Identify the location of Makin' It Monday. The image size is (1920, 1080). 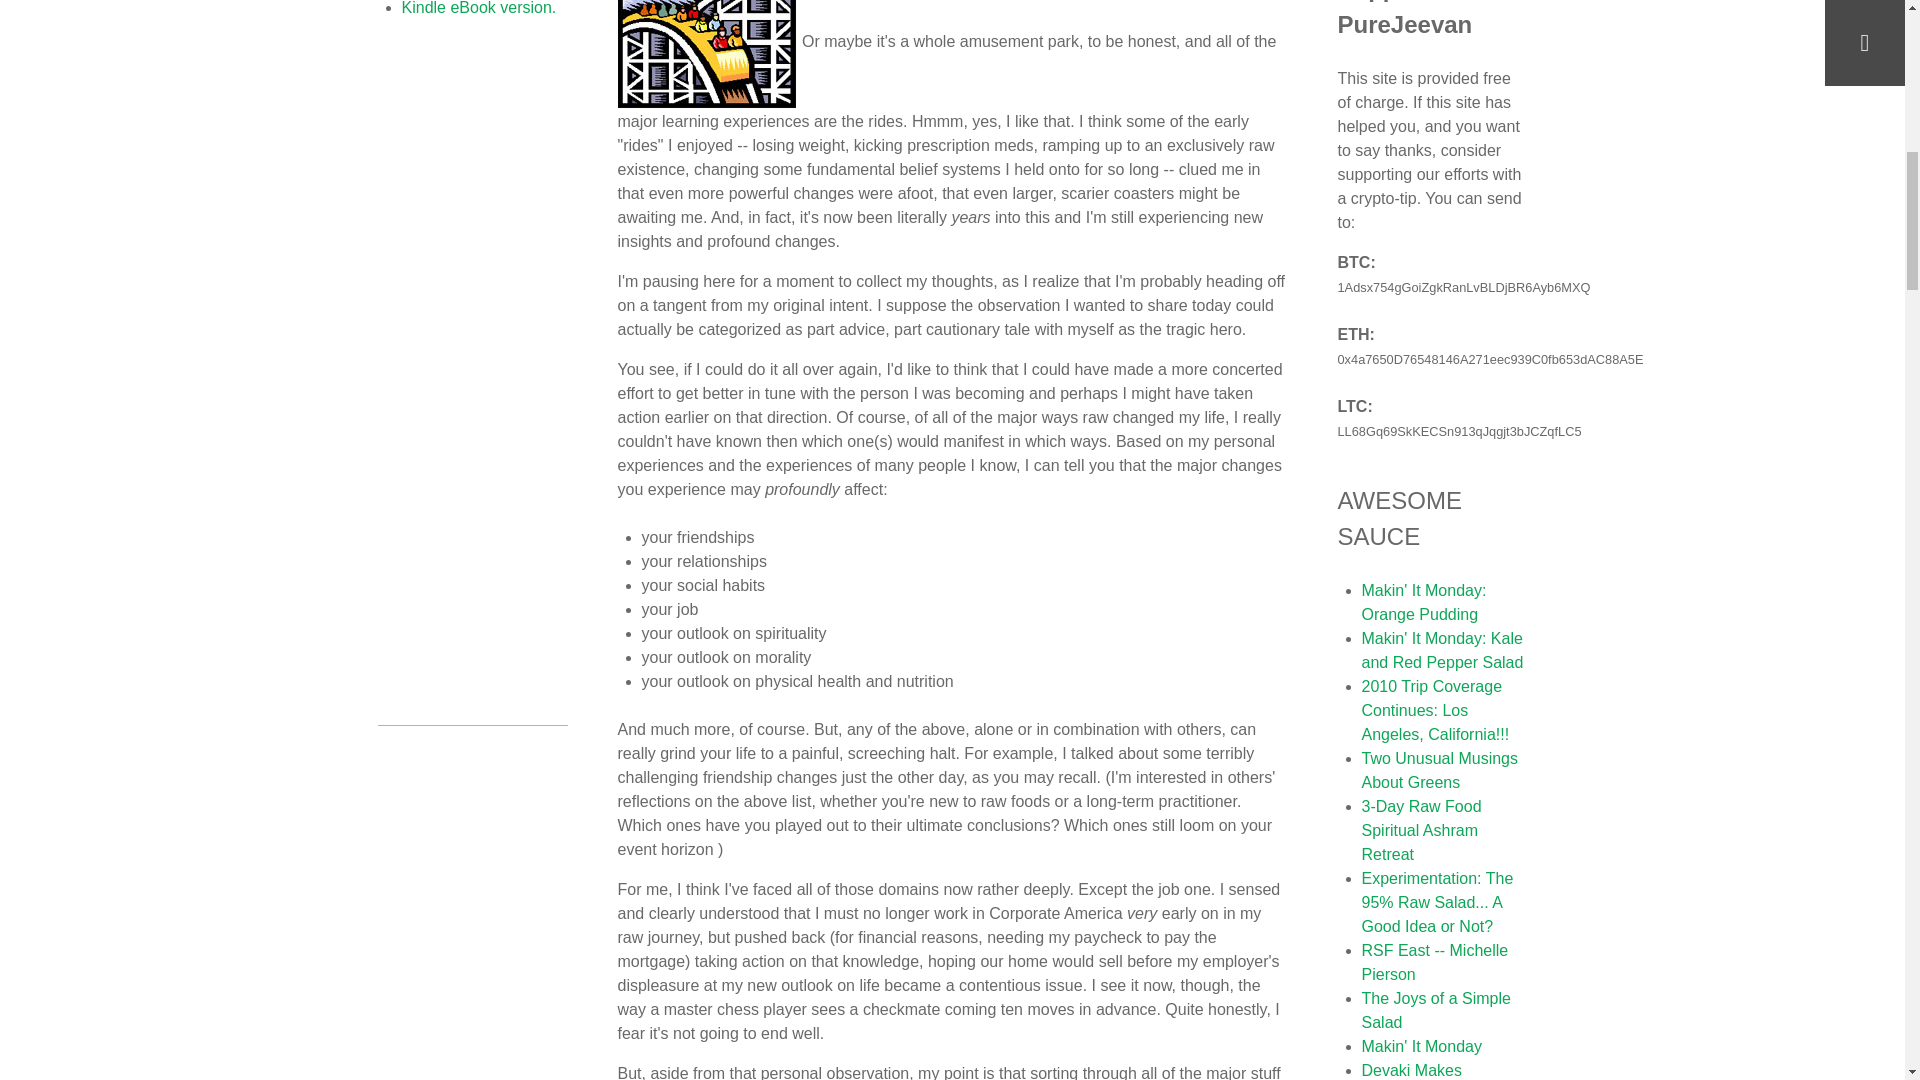
(1422, 1046).